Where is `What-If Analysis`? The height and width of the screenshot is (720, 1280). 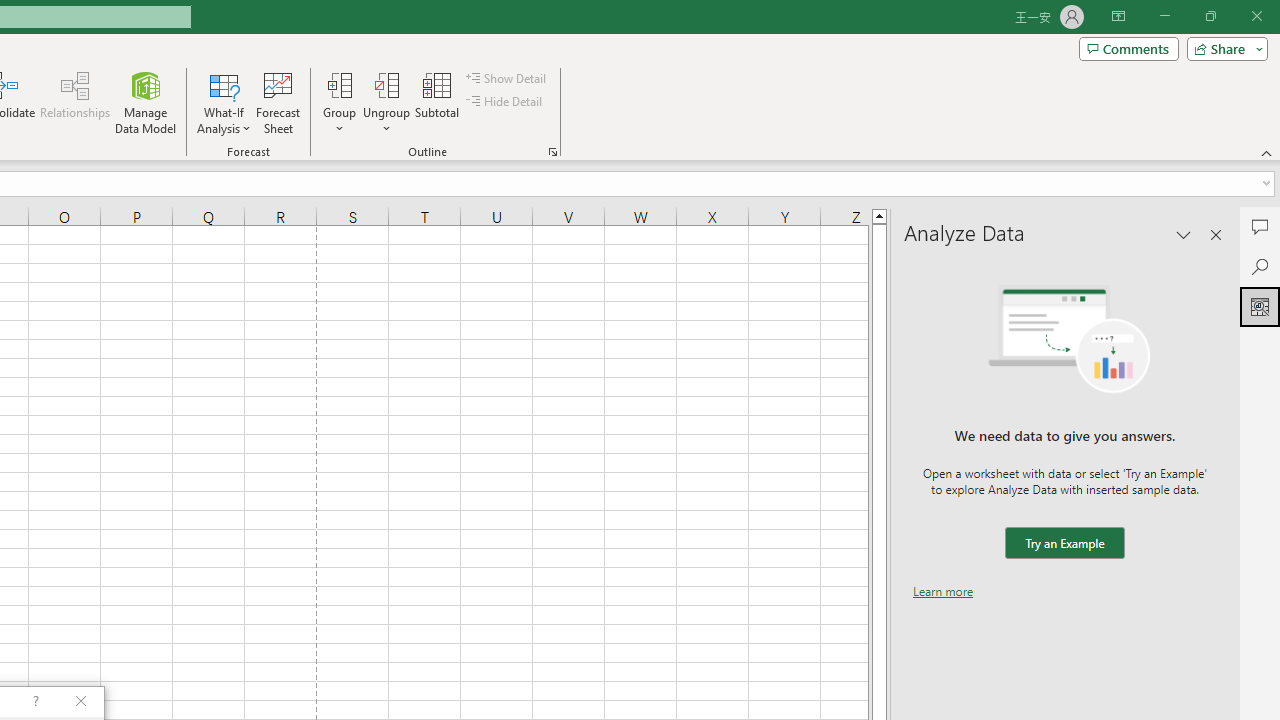
What-If Analysis is located at coordinates (224, 102).